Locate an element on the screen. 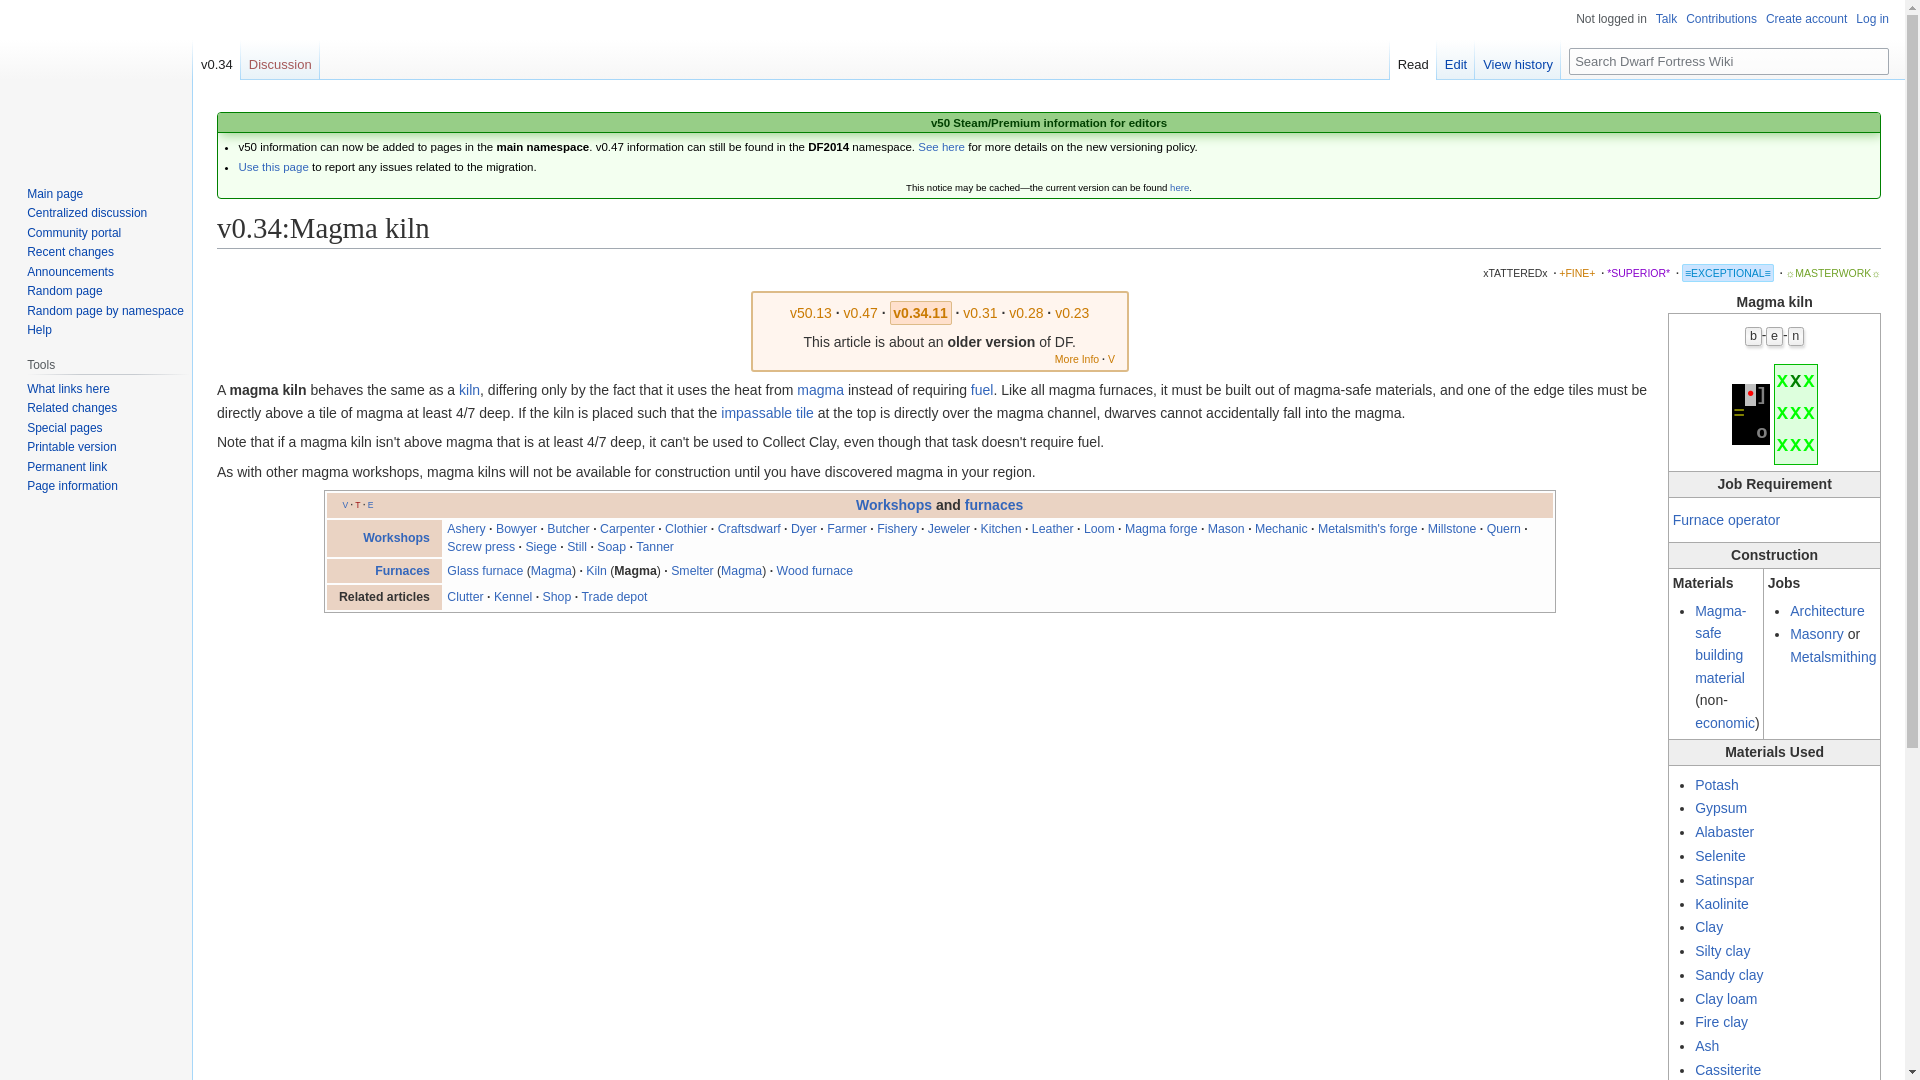 Image resolution: width=1920 pixels, height=1080 pixels. economic is located at coordinates (1724, 722).